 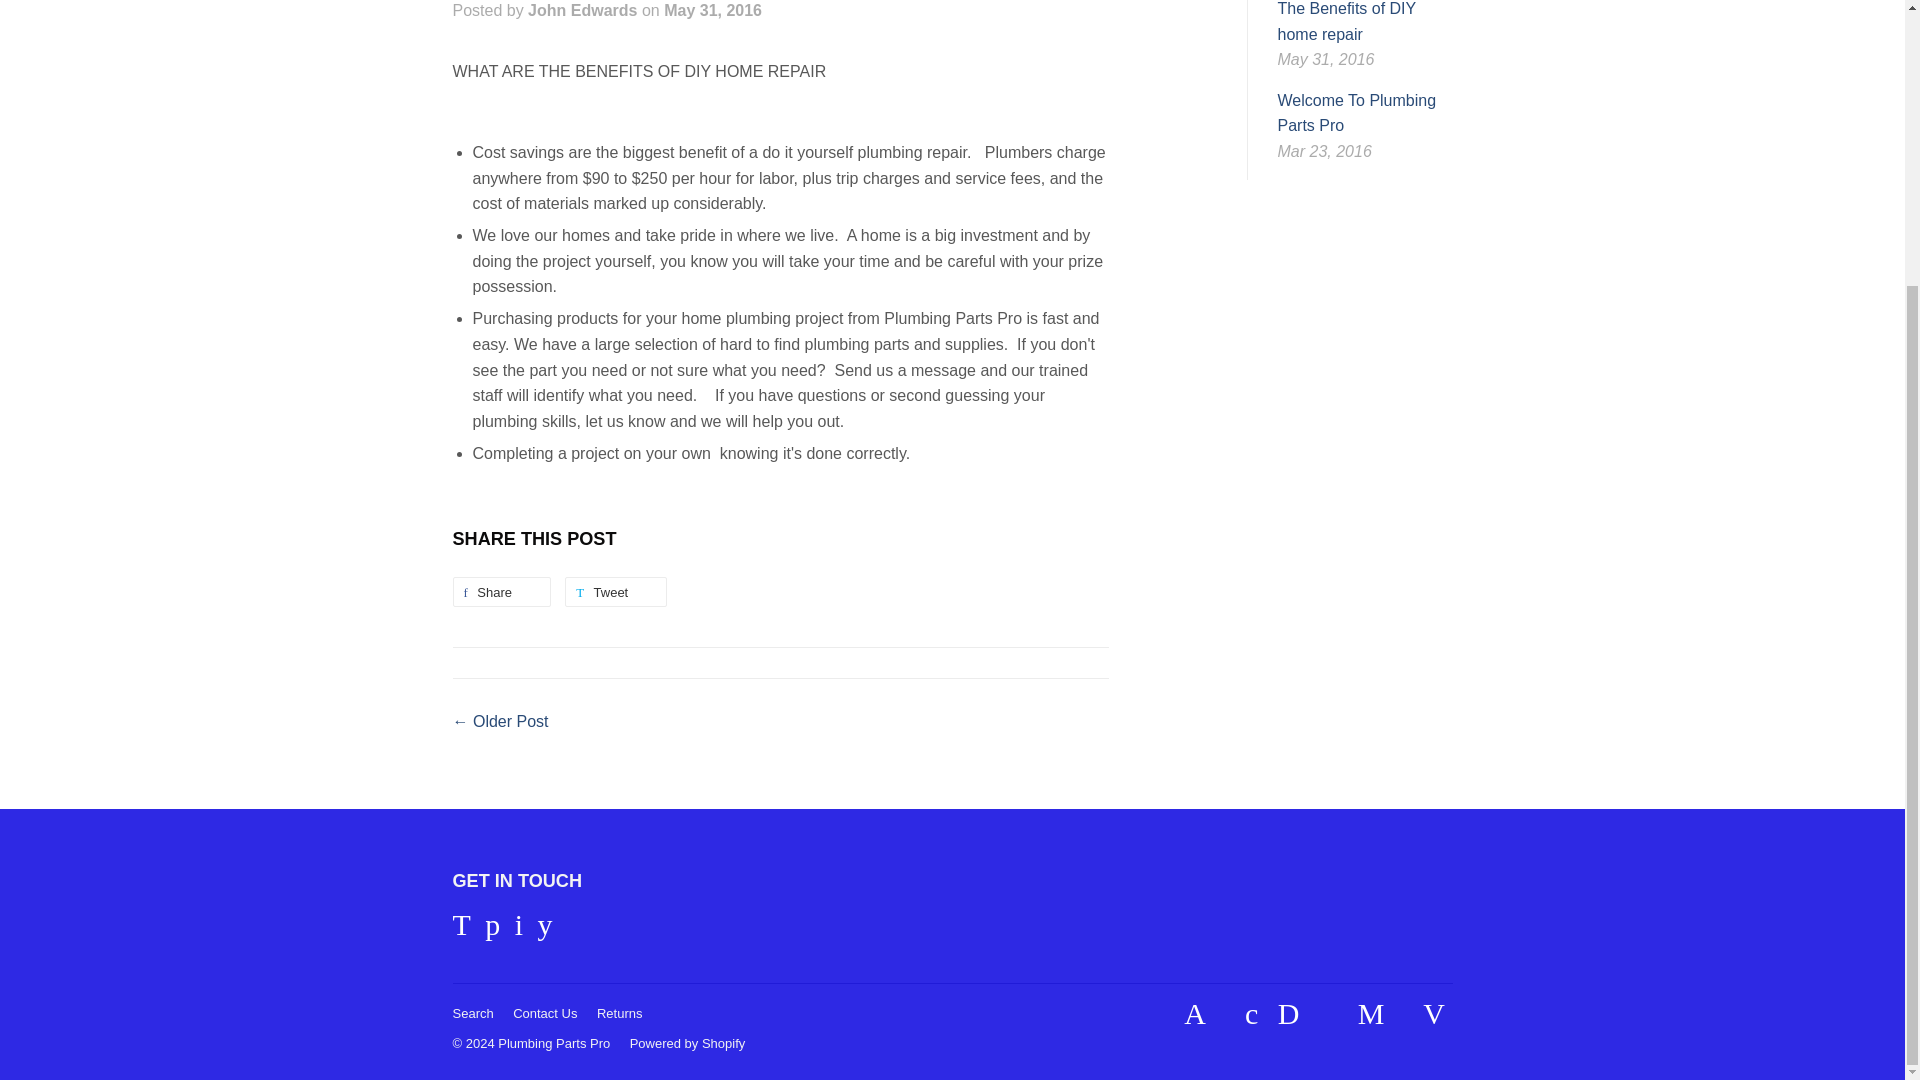 I want to click on Share, so click(x=500, y=591).